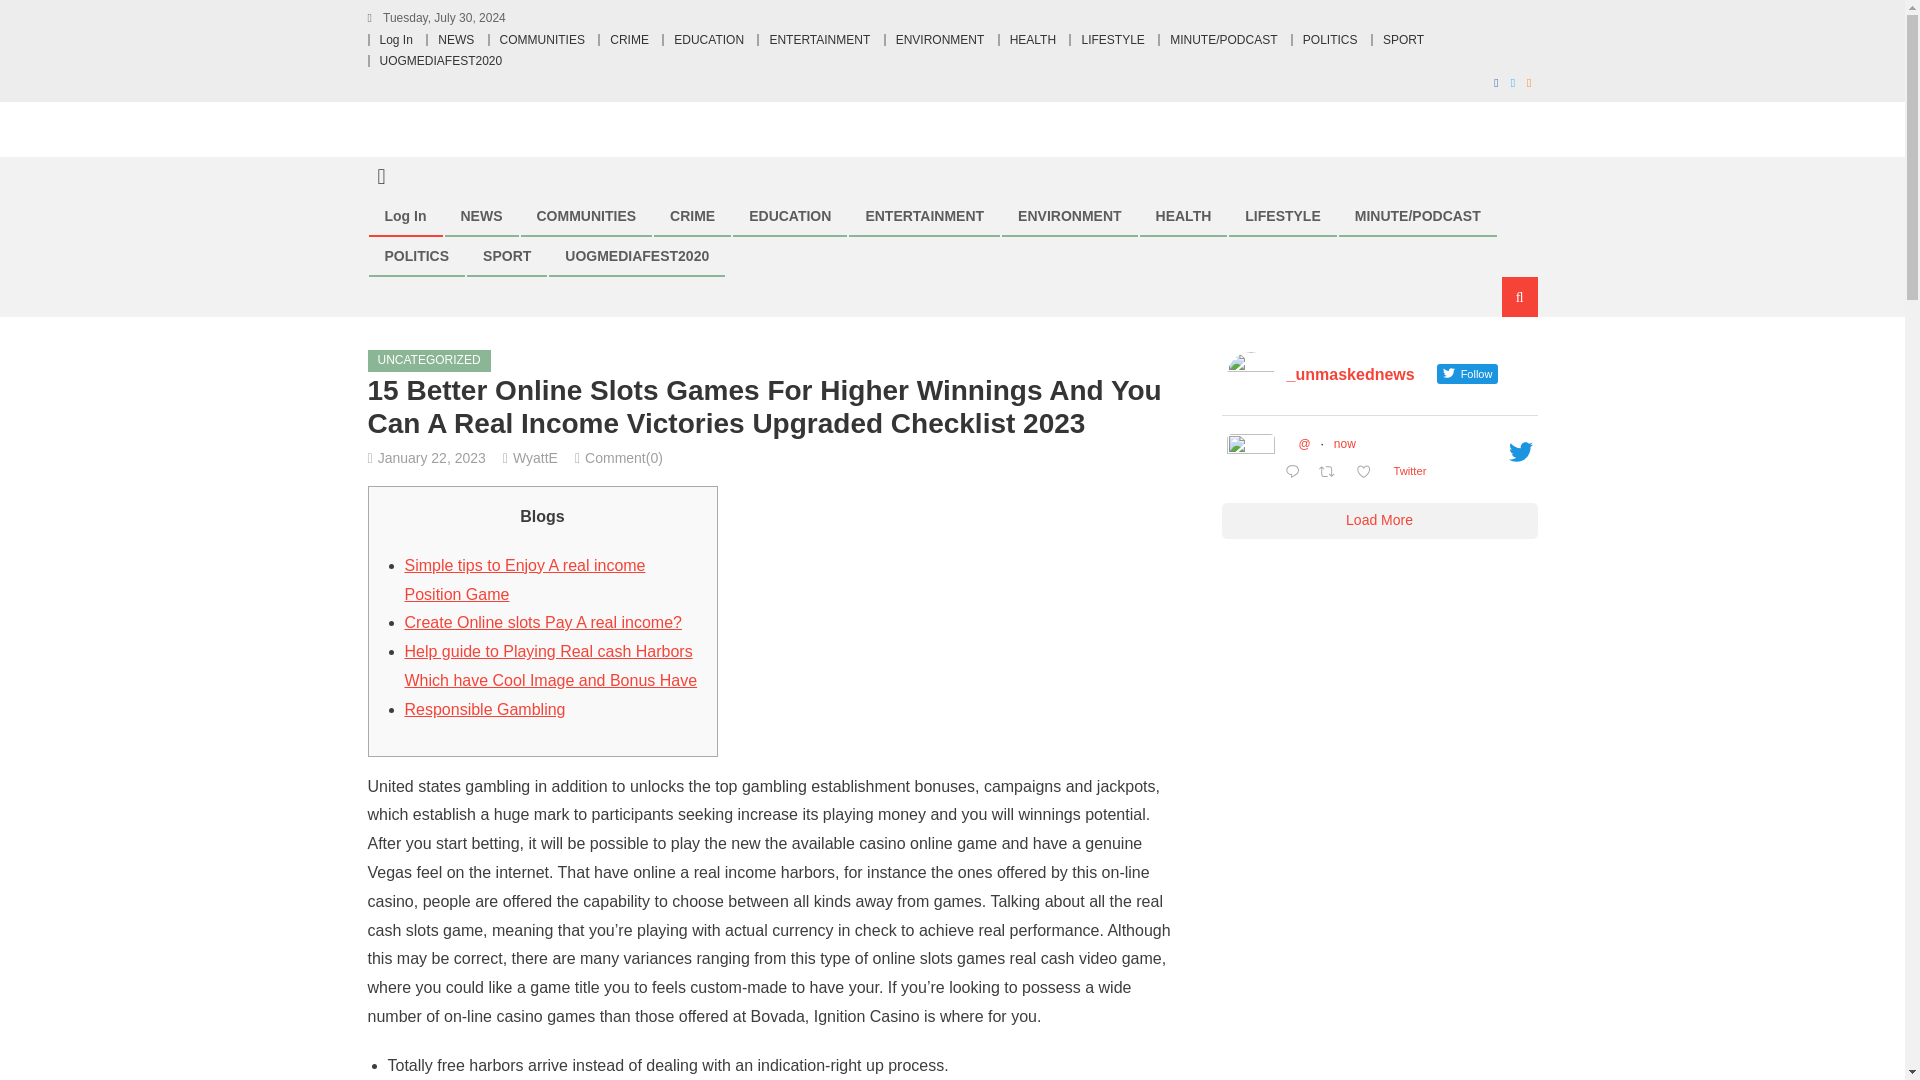 The height and width of the screenshot is (1080, 1920). Describe the element at coordinates (430, 360) in the screenshot. I see `UNCATEGORIZED` at that location.